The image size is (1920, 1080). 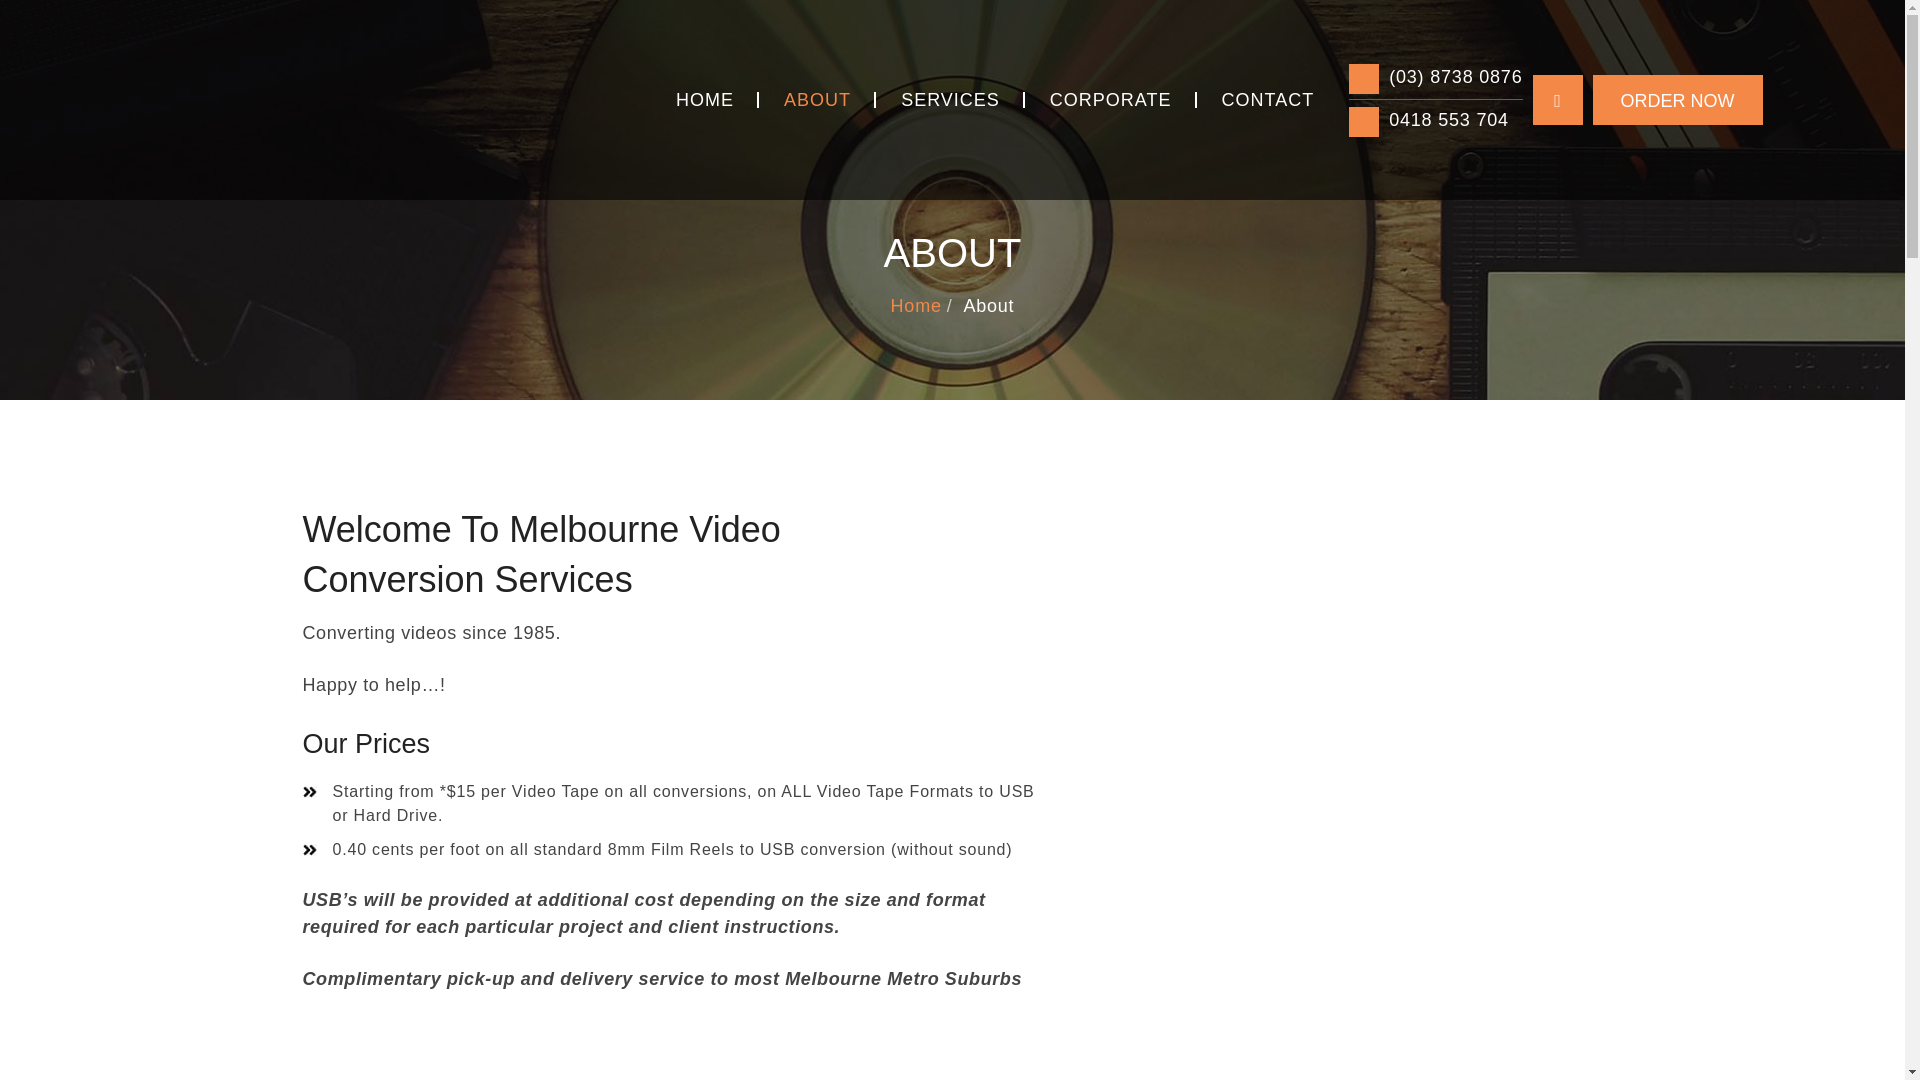 I want to click on SERVICES, so click(x=950, y=100).